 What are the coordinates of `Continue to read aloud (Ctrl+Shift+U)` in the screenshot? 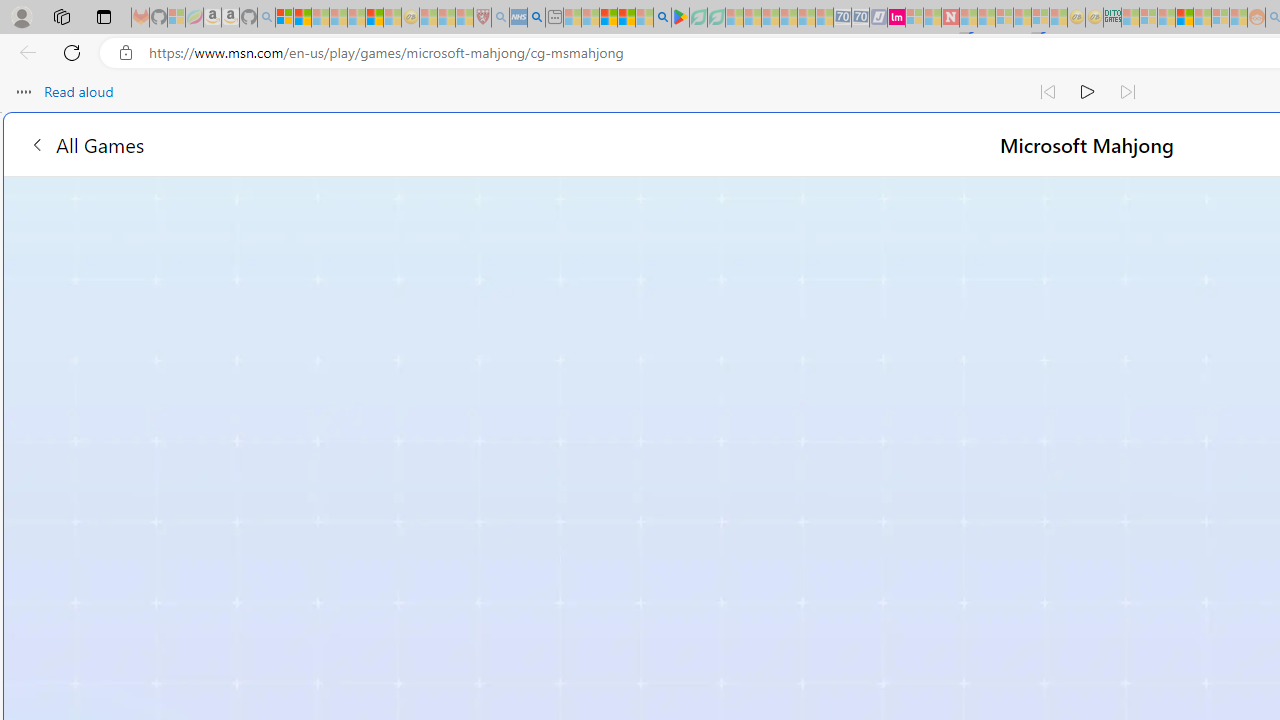 It's located at (1088, 92).